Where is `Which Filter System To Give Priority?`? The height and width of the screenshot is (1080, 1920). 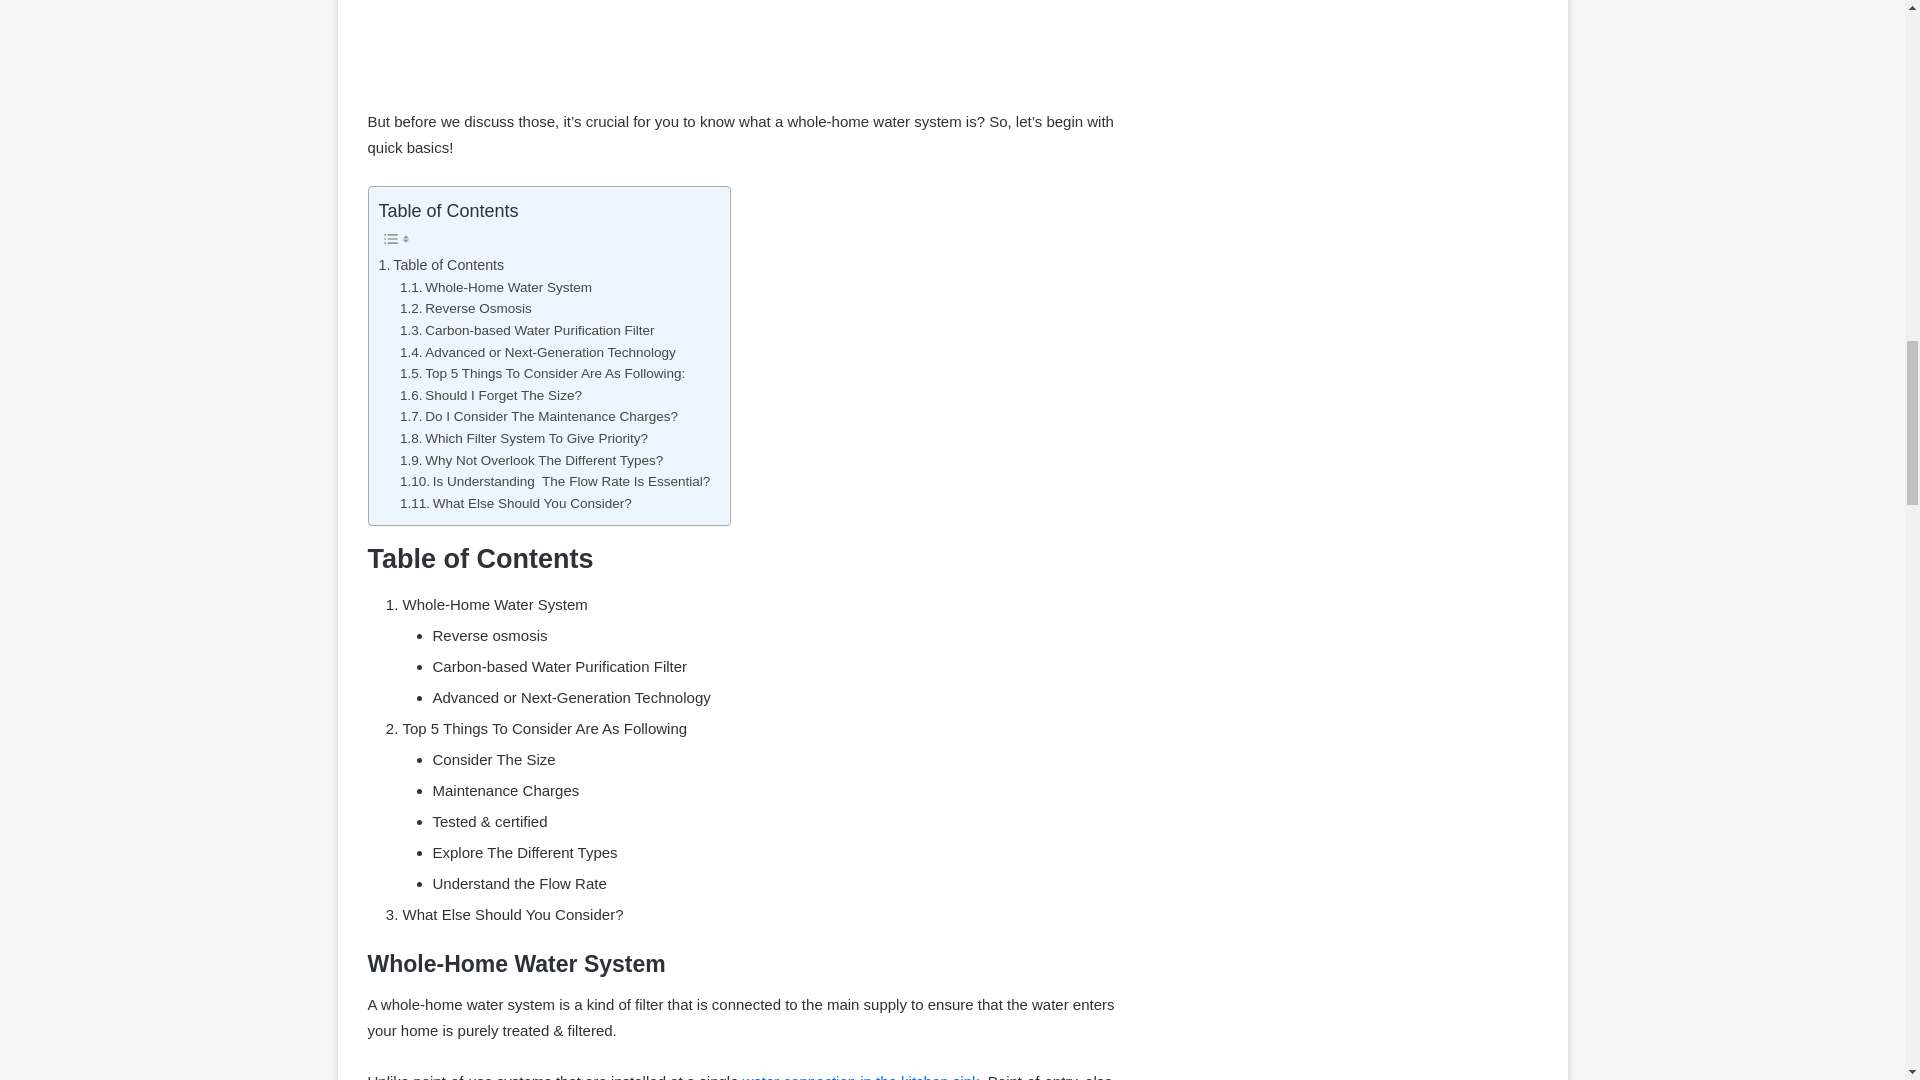 Which Filter System To Give Priority? is located at coordinates (524, 438).